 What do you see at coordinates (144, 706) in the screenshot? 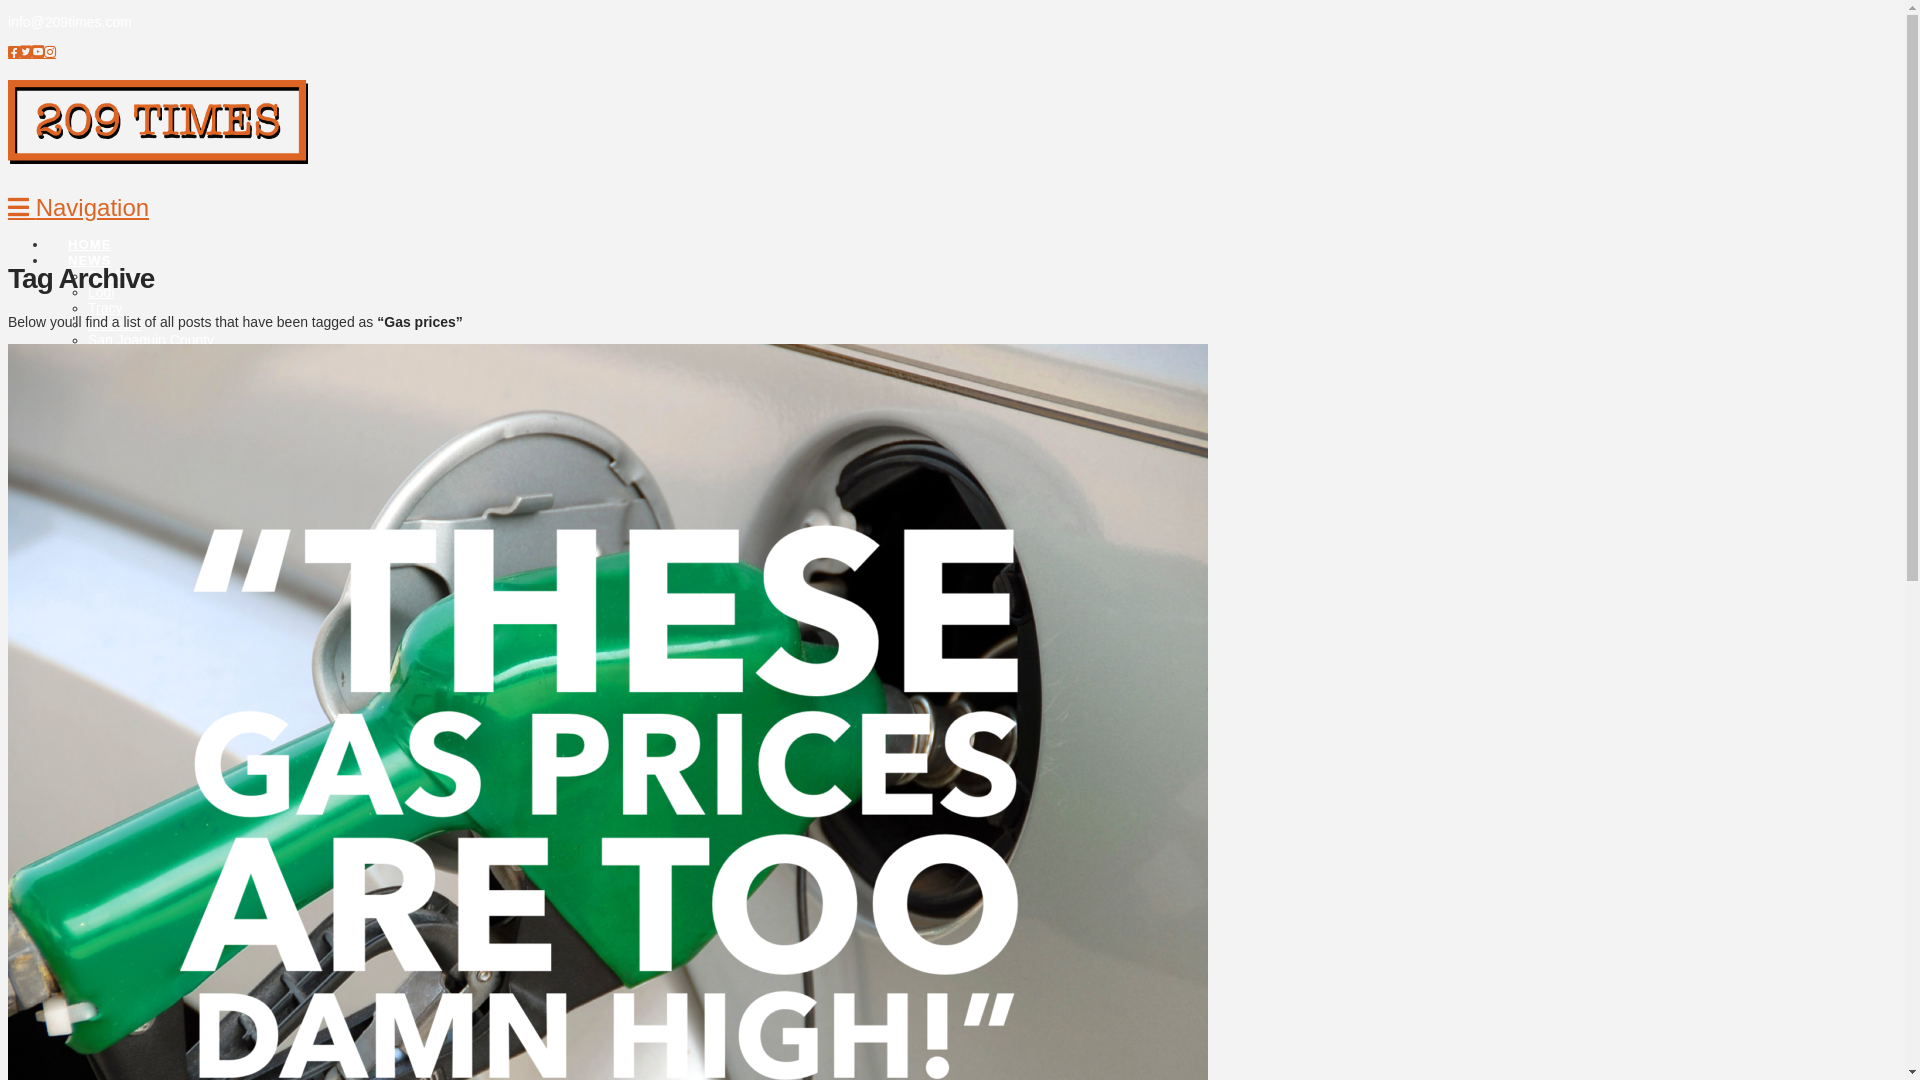
I see `Stanislaus County` at bounding box center [144, 706].